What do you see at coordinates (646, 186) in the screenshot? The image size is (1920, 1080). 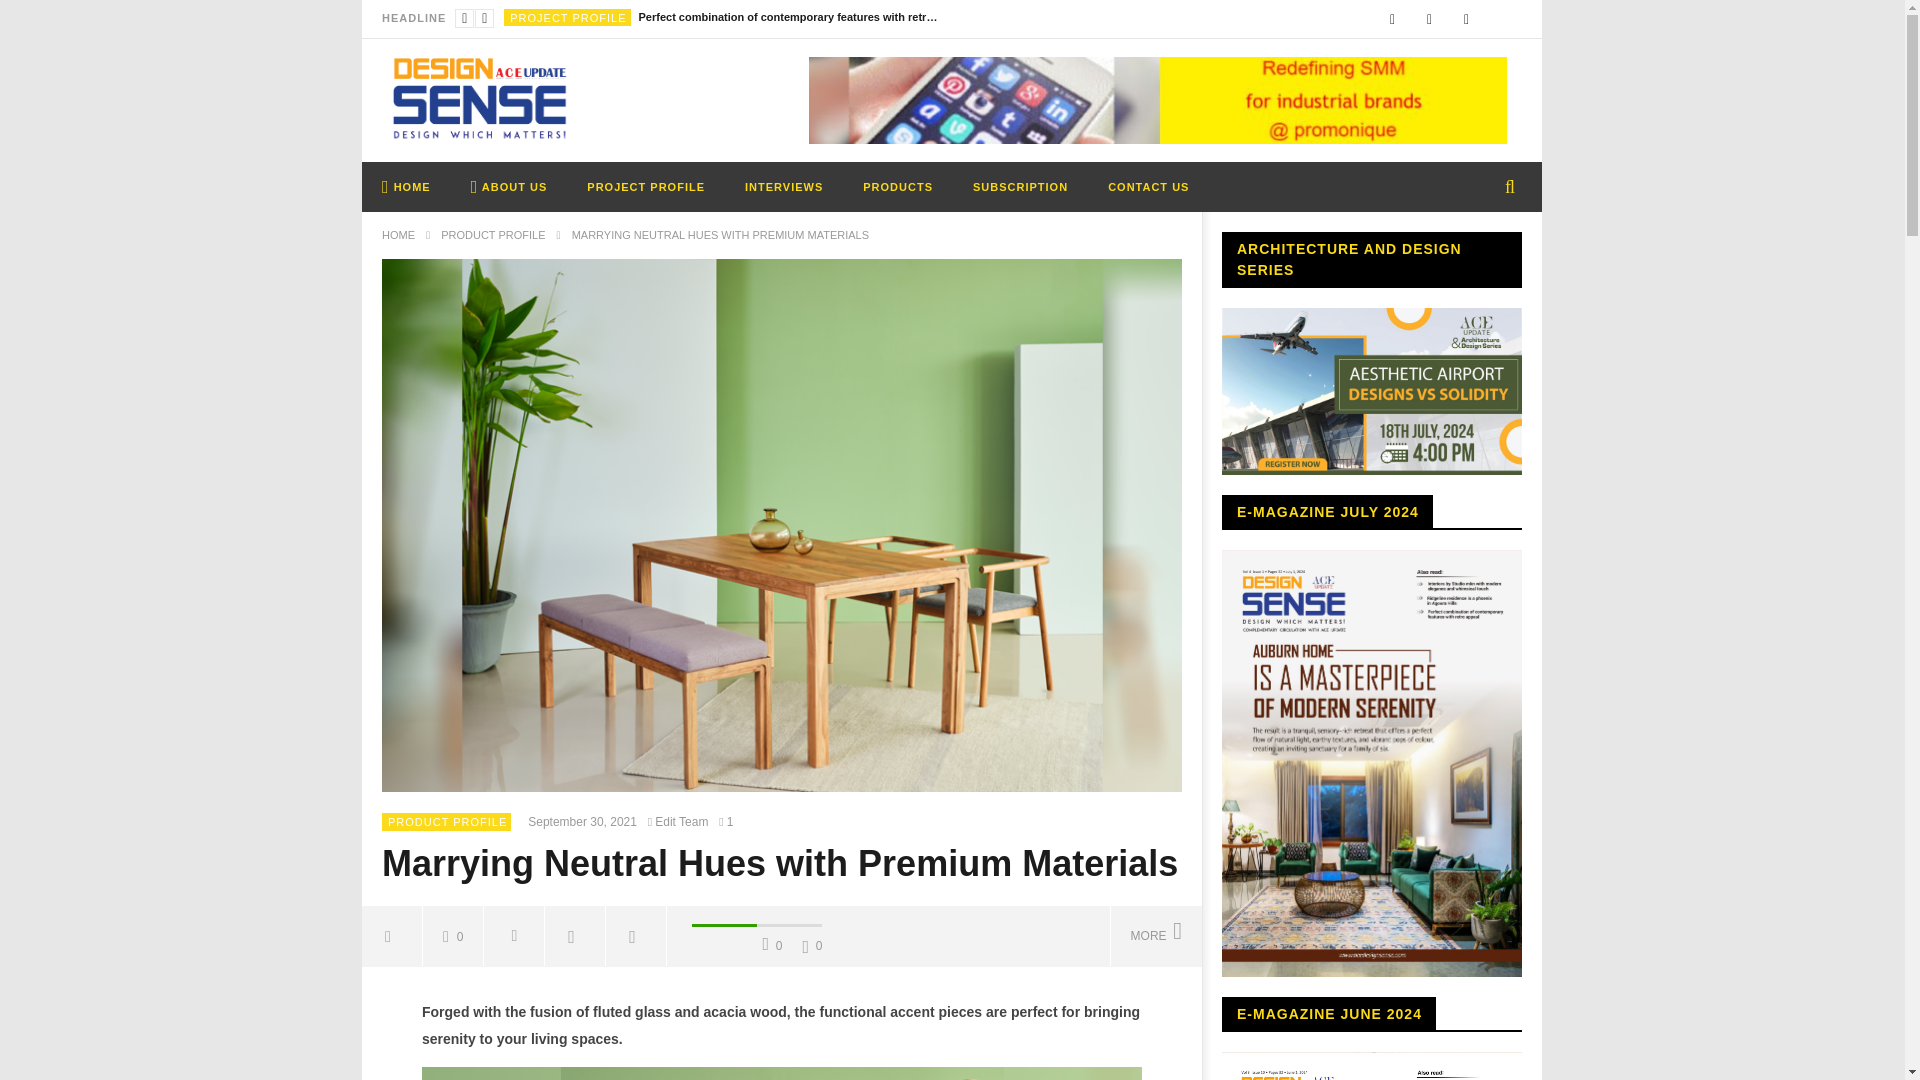 I see `PROJECT PROFILE` at bounding box center [646, 186].